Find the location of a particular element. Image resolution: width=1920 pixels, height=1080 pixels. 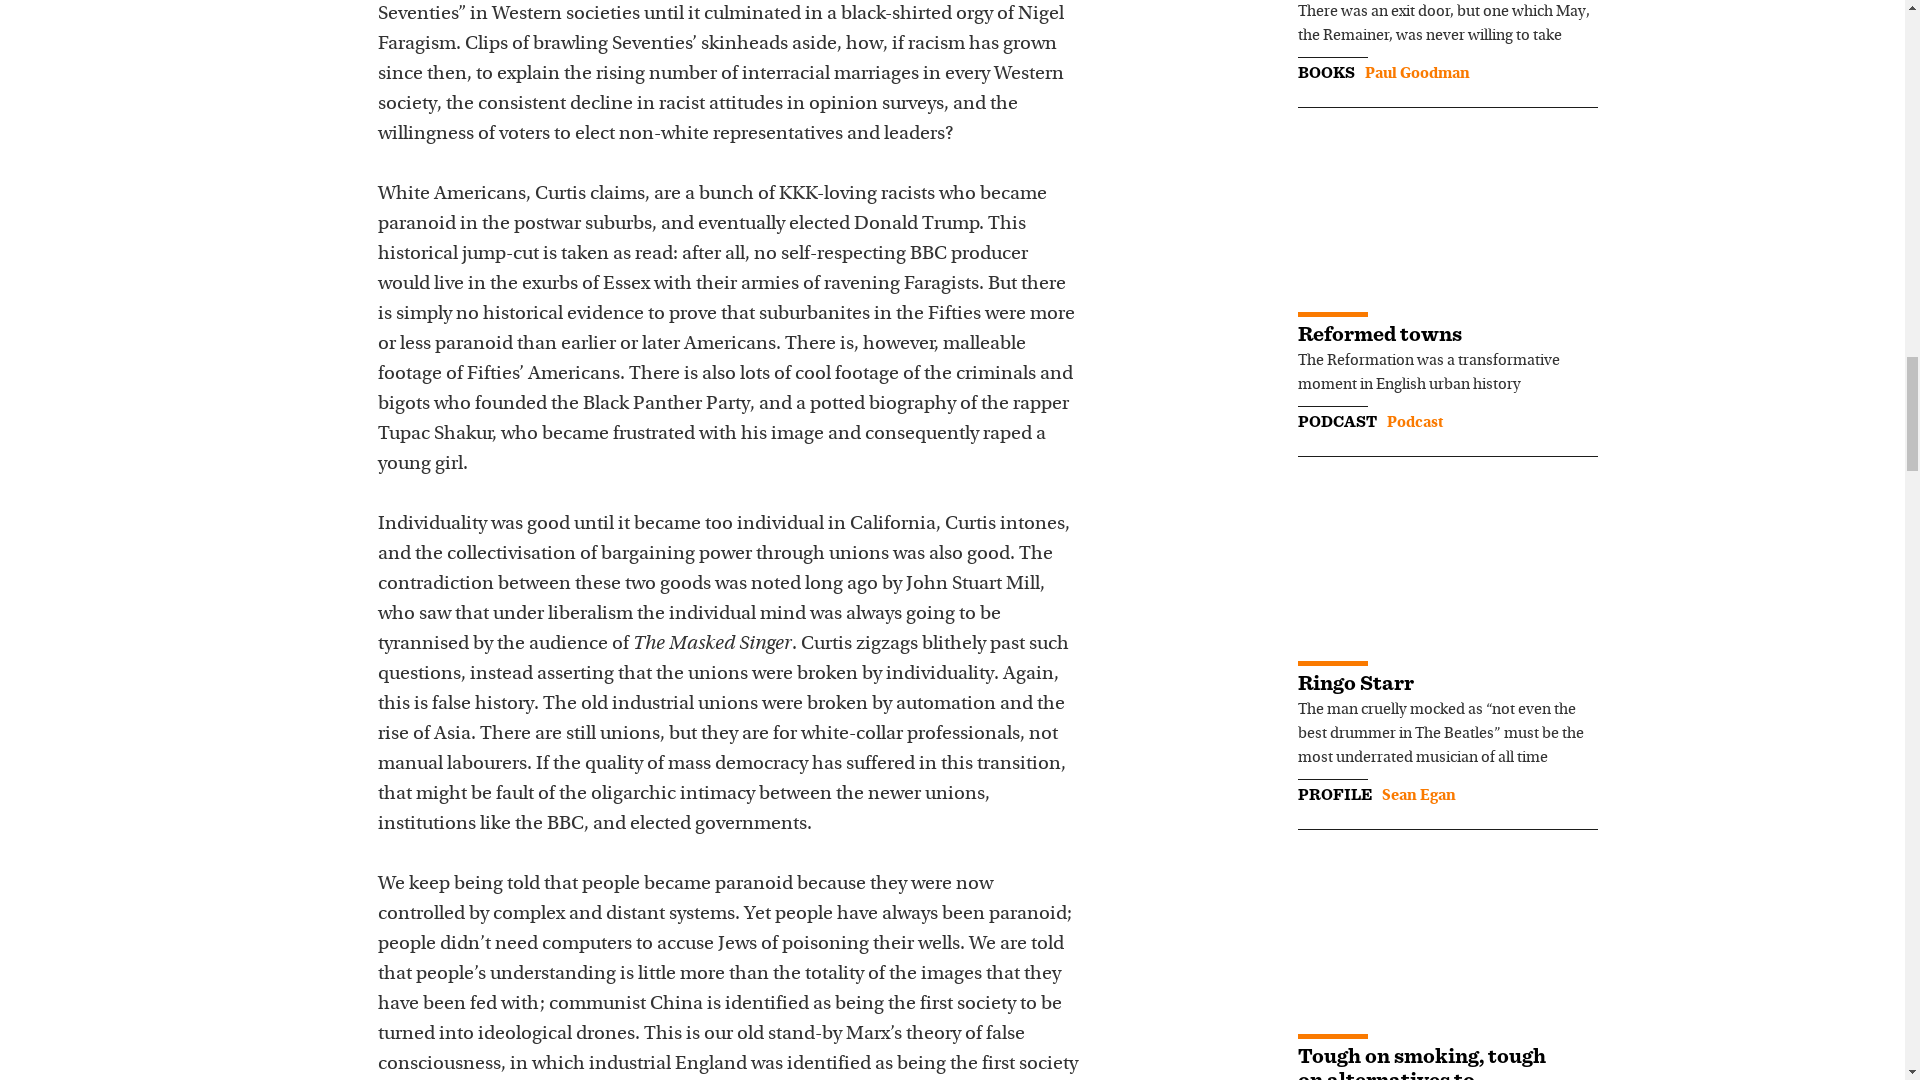

Posts by Podcast is located at coordinates (1414, 422).